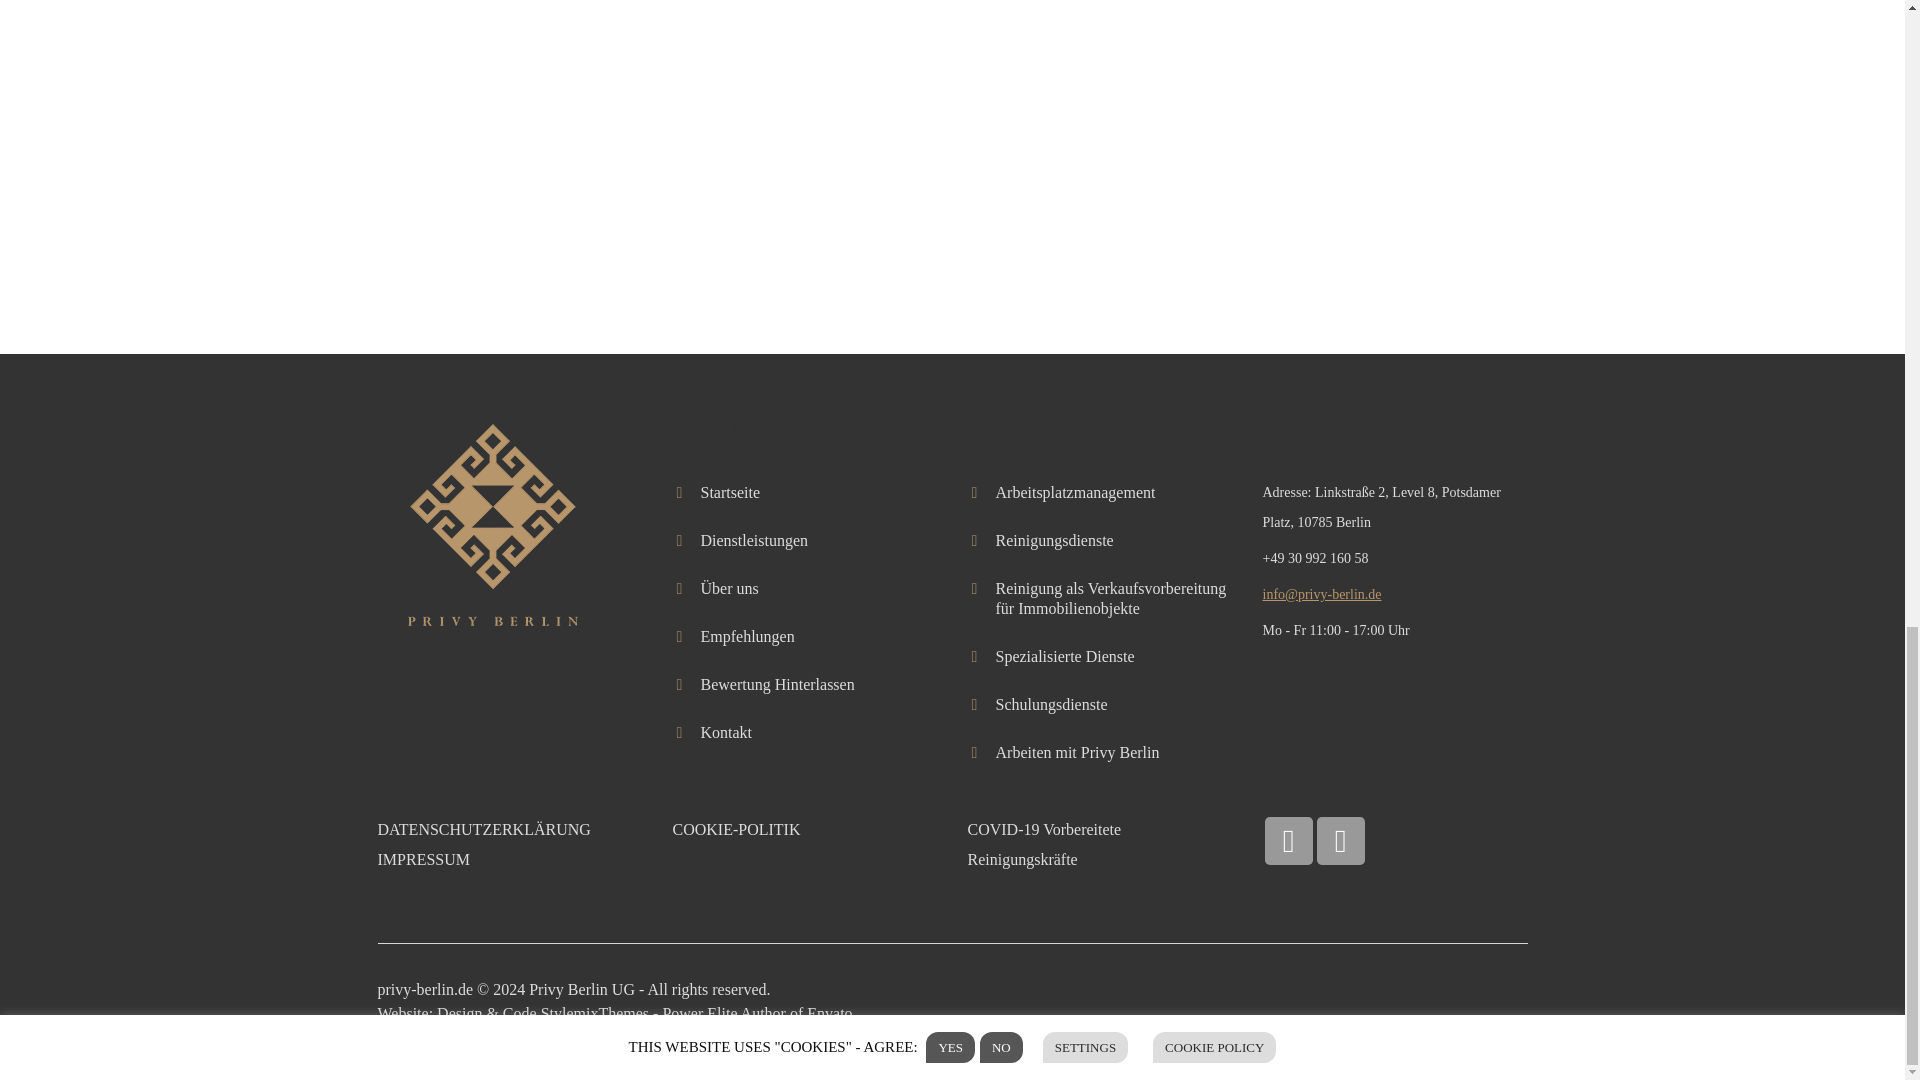  What do you see at coordinates (754, 540) in the screenshot?
I see `Dienstleistungen` at bounding box center [754, 540].